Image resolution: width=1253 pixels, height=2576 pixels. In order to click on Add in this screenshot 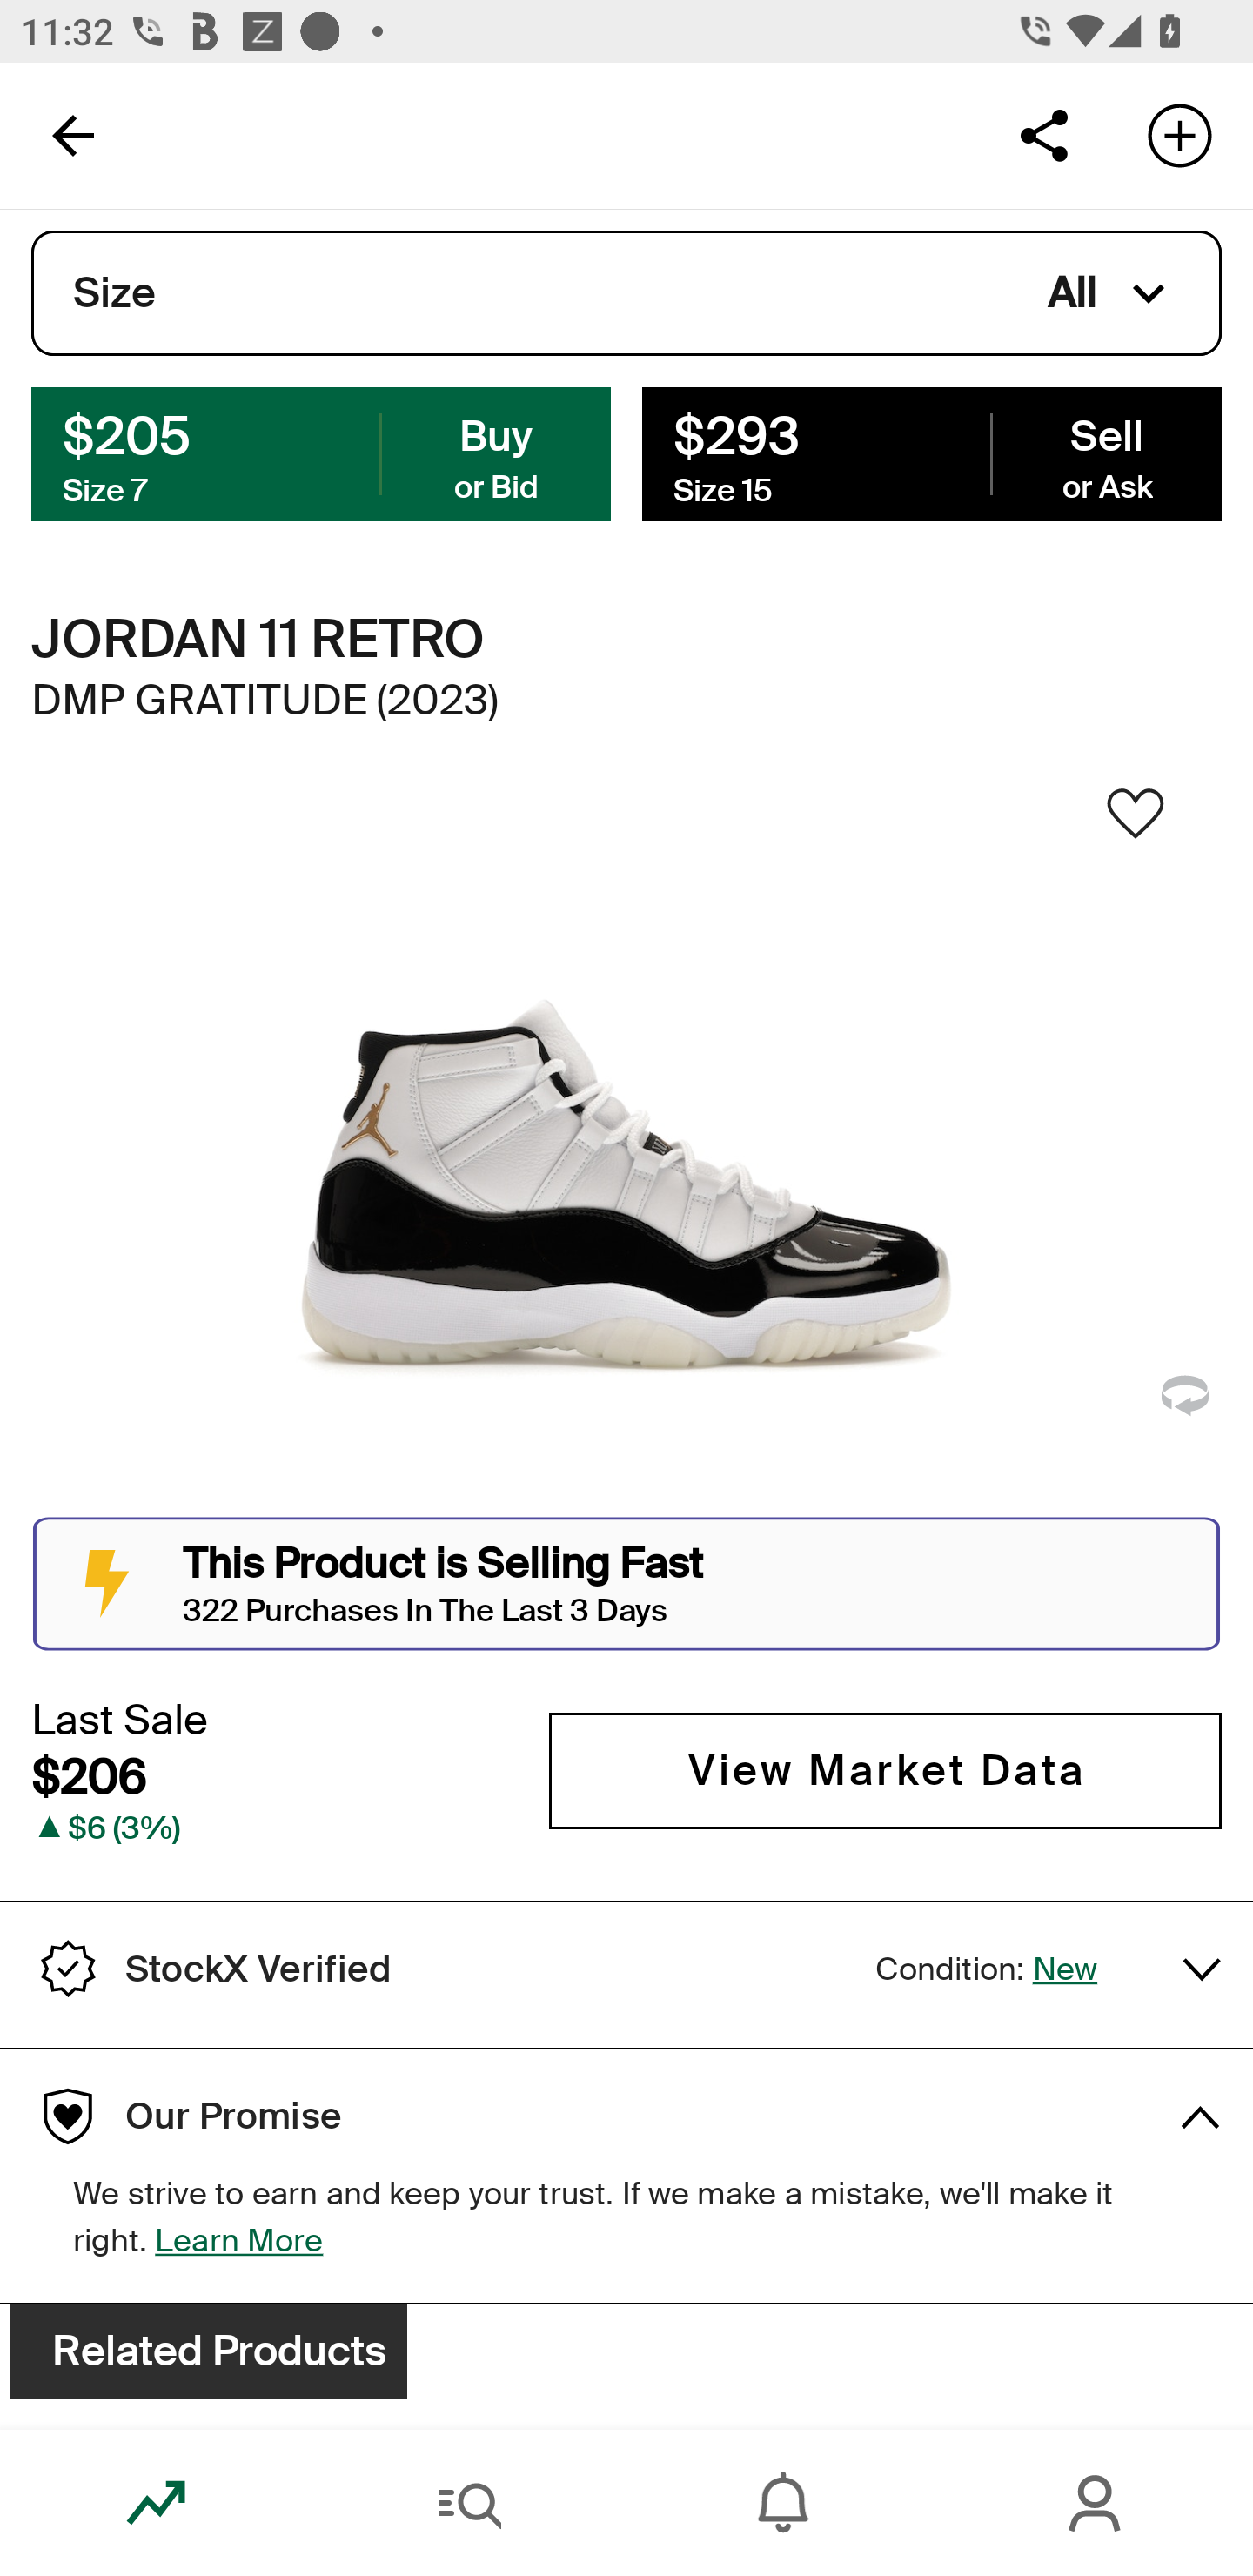, I will do `click(1180, 134)`.